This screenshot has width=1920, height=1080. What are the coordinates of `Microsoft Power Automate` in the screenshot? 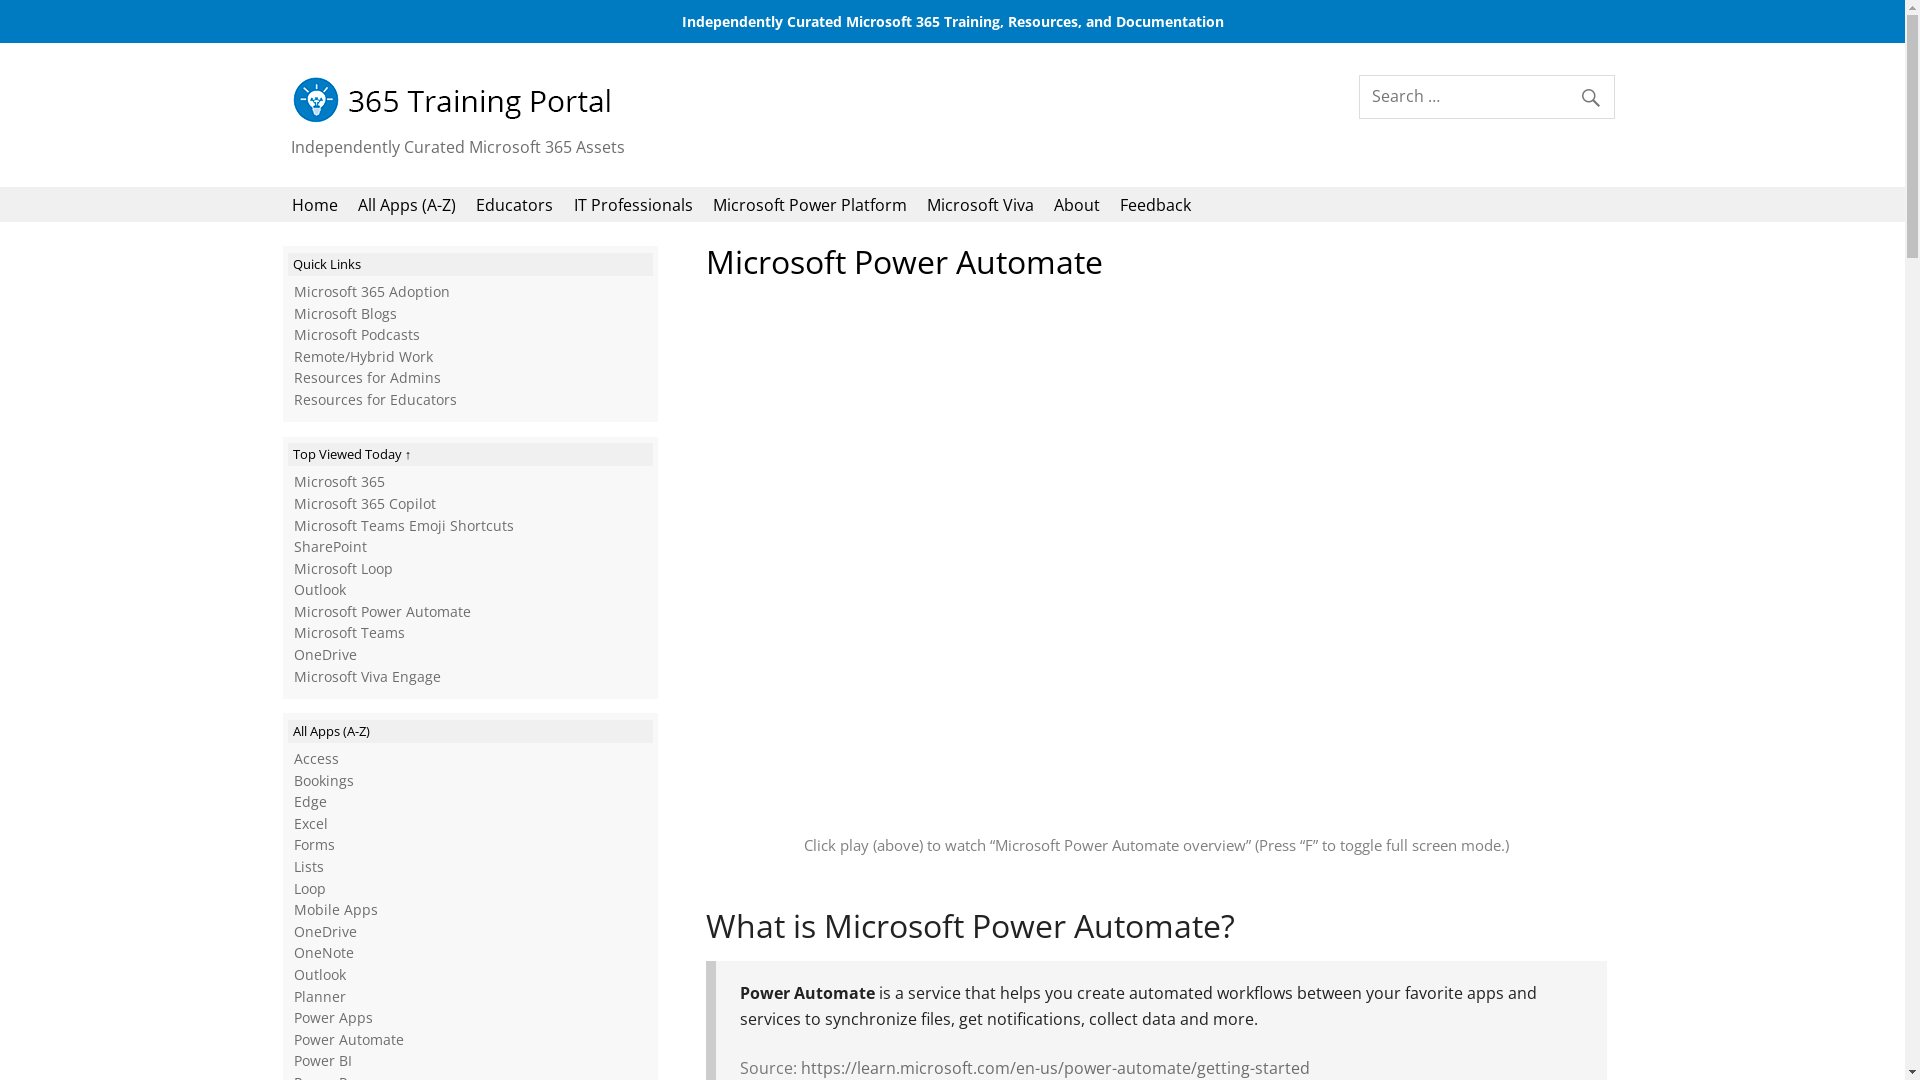 It's located at (382, 612).